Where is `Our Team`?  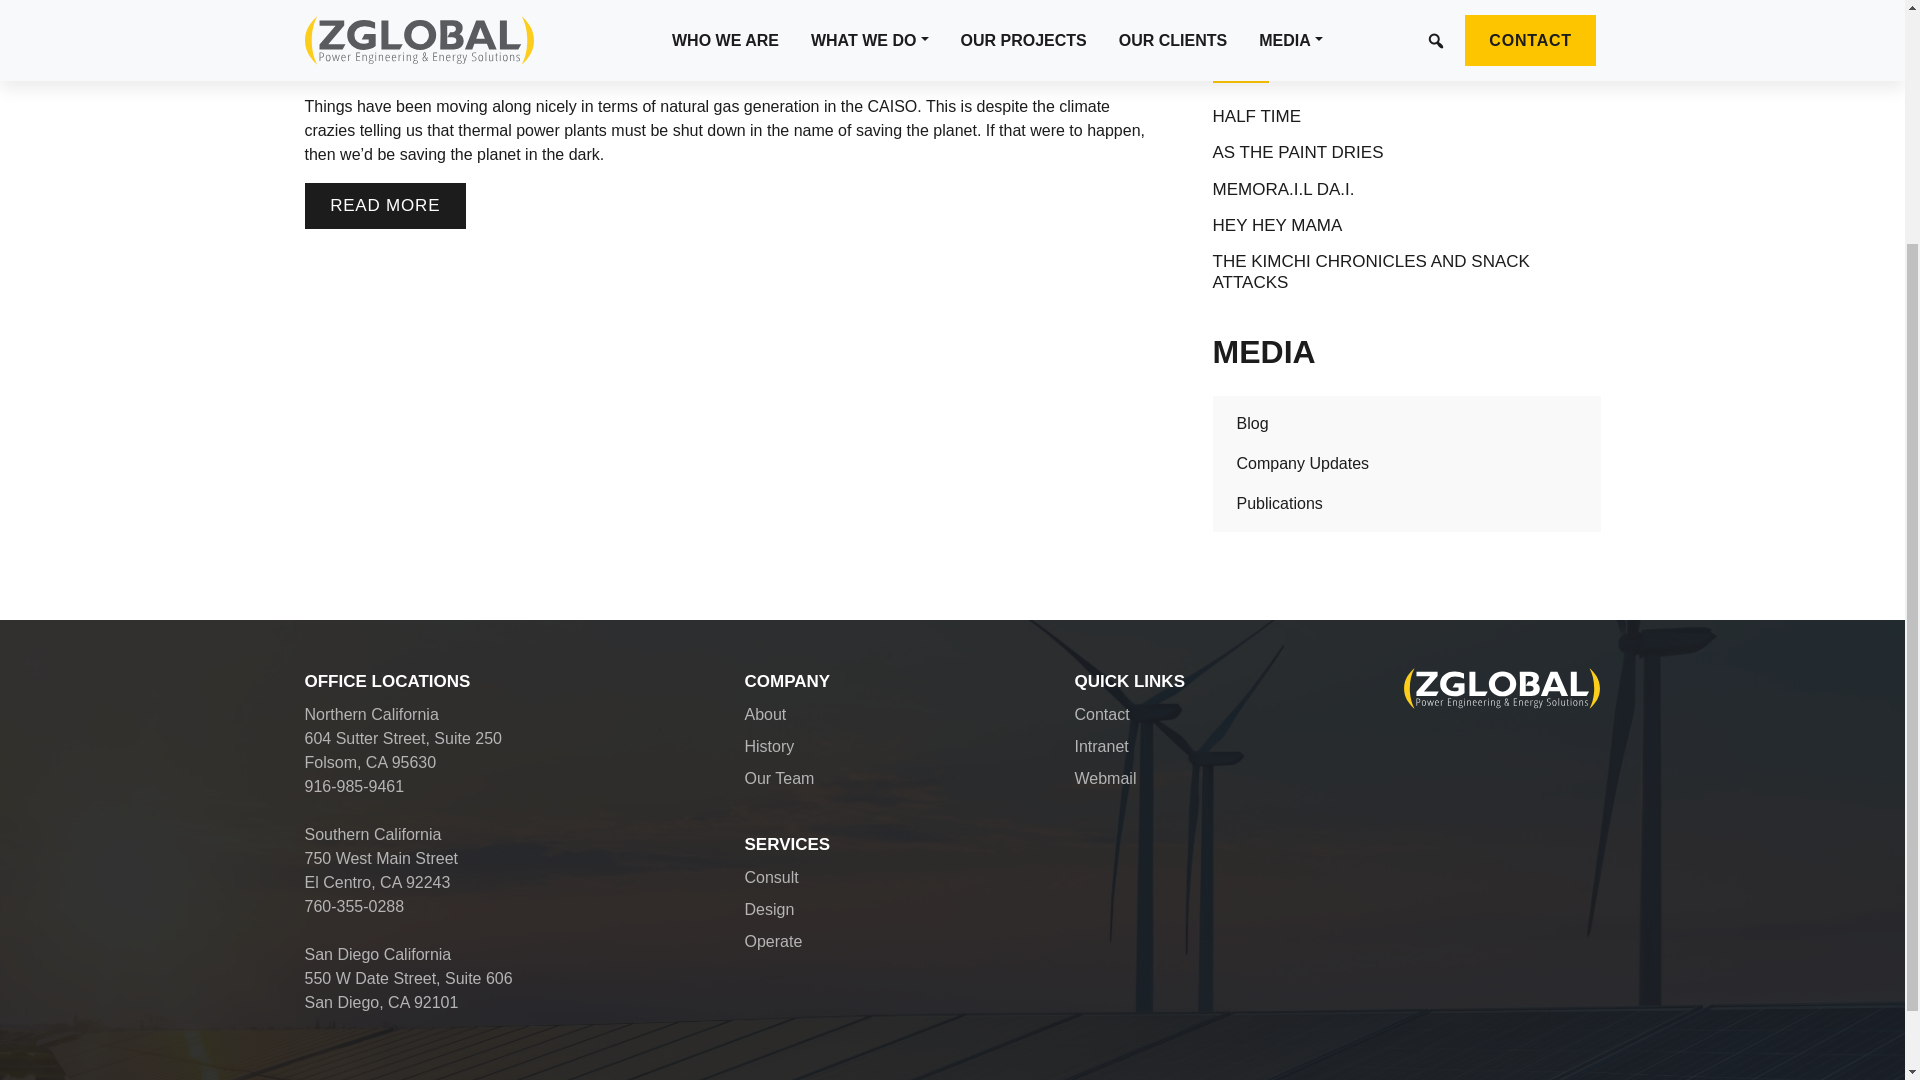
Our Team is located at coordinates (779, 778).